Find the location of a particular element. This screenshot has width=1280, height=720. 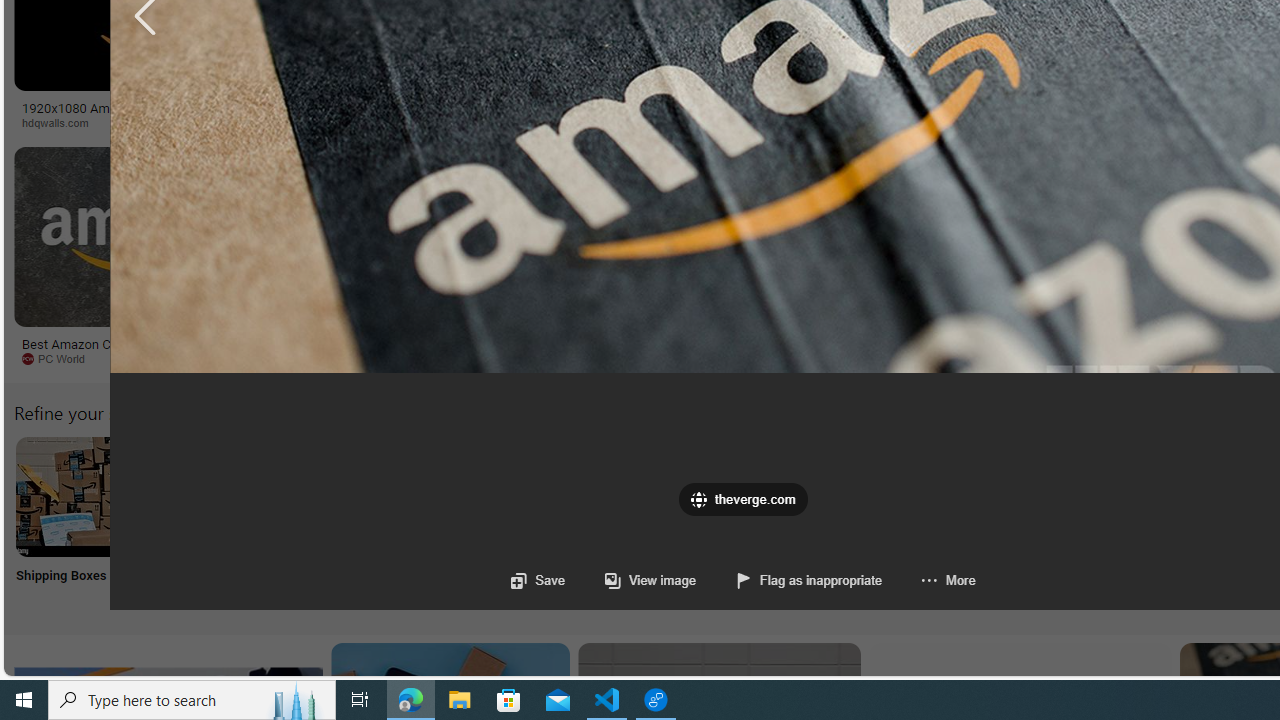

Long Island Press is located at coordinates (1044, 122).